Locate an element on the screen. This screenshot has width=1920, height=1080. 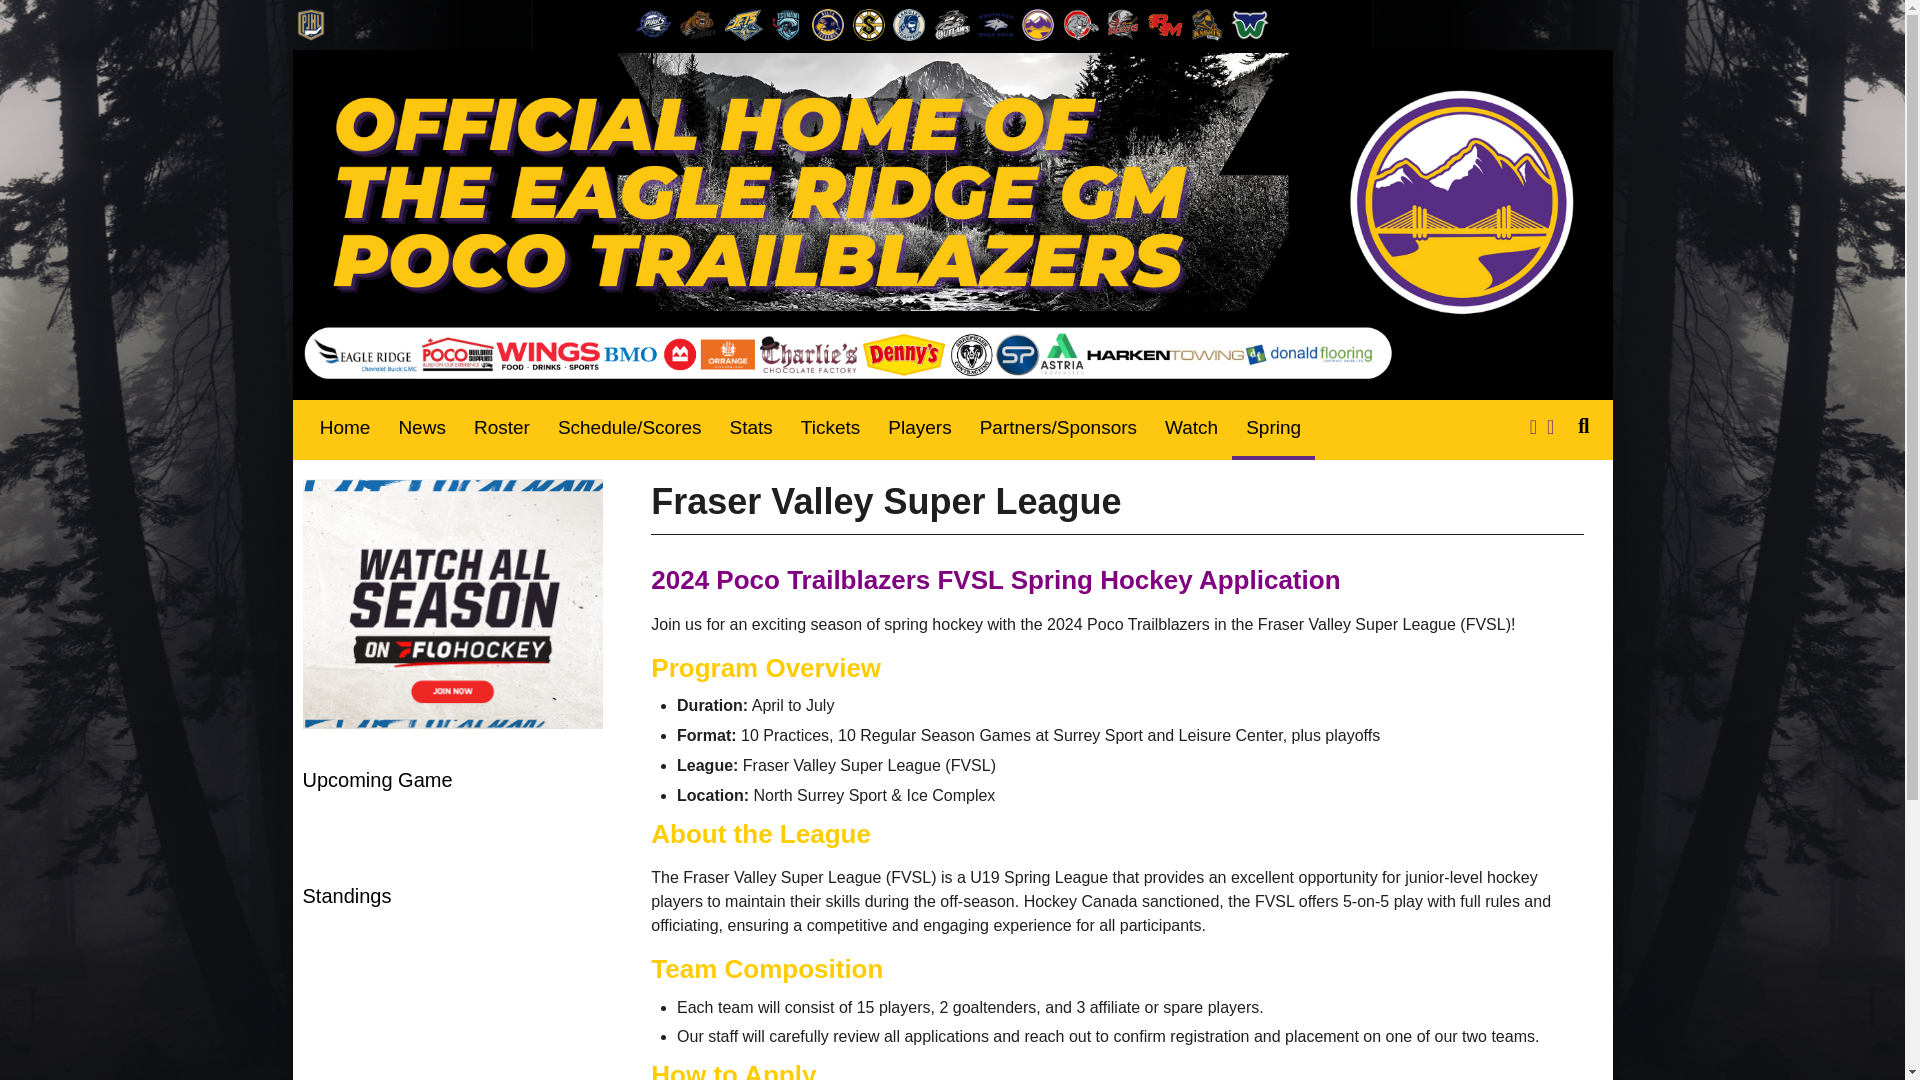
Langley Trappers is located at coordinates (908, 24).